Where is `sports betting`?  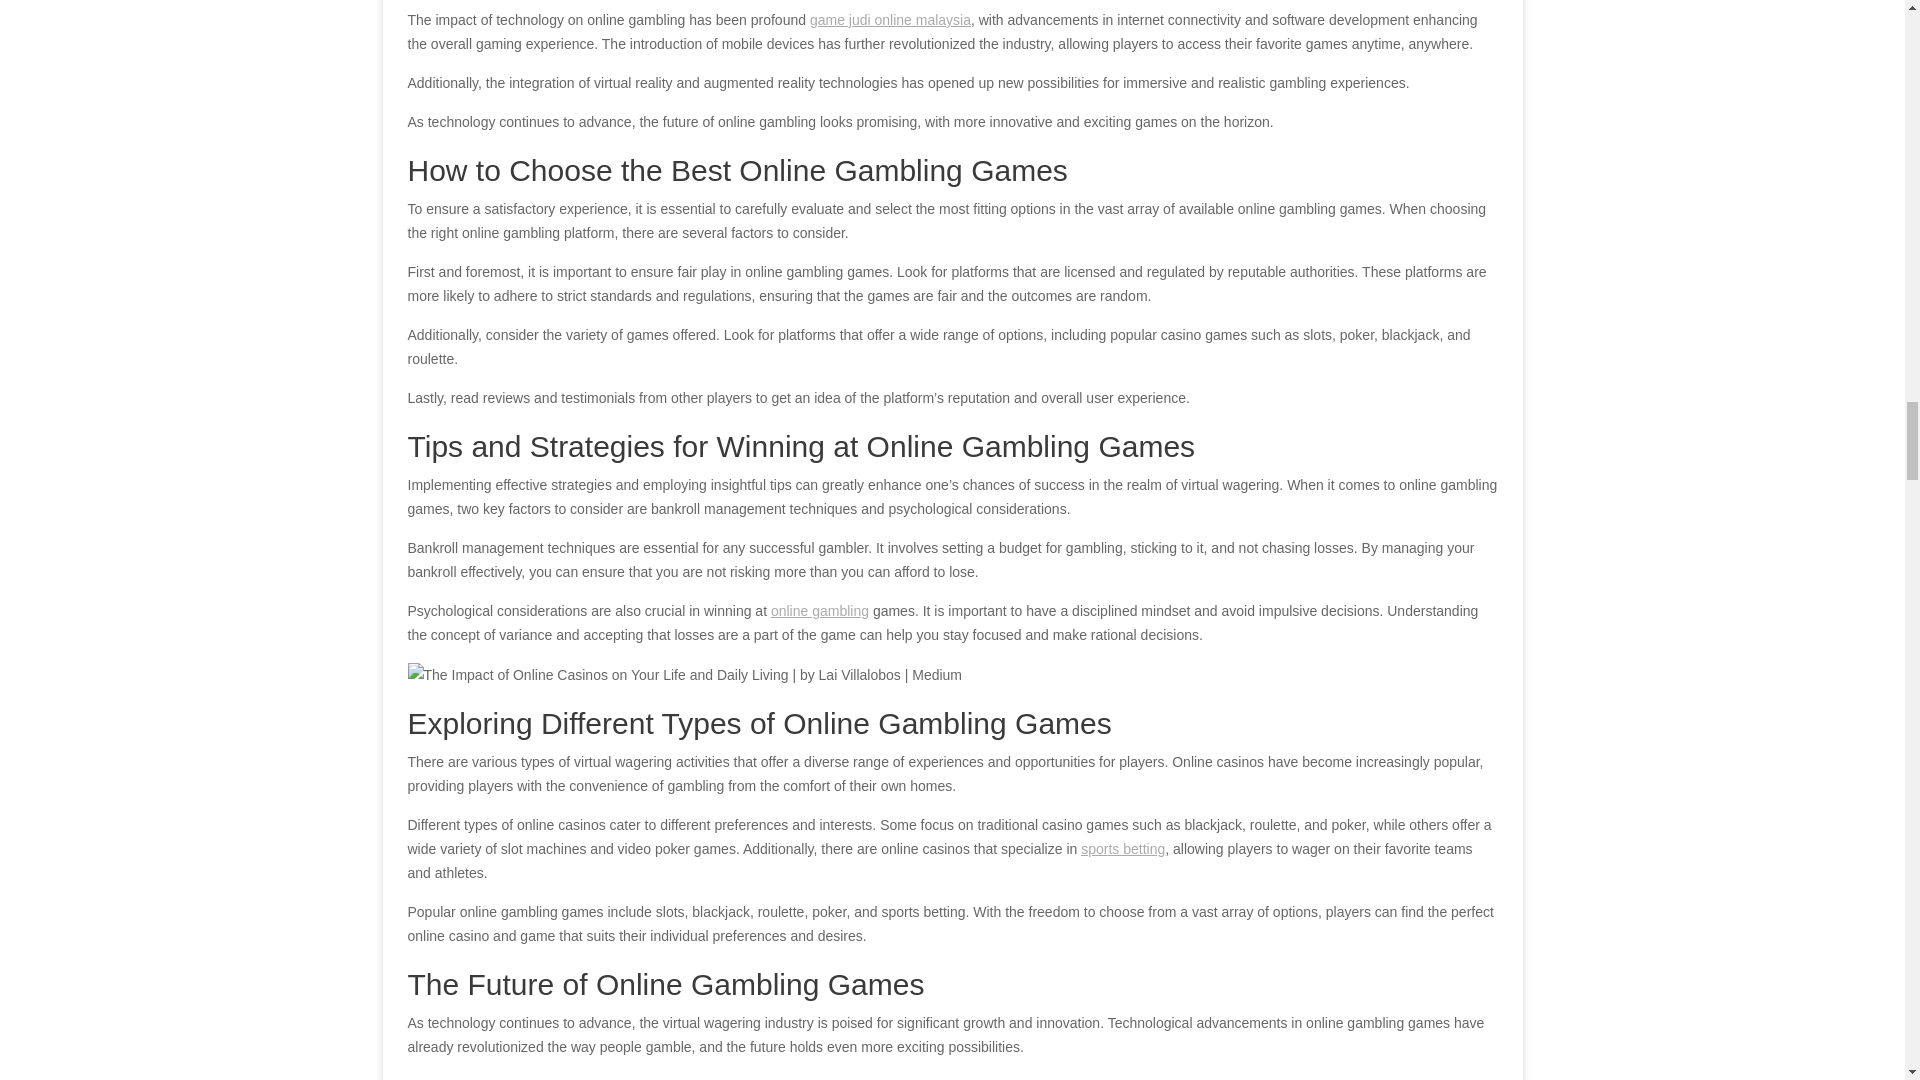 sports betting is located at coordinates (1122, 849).